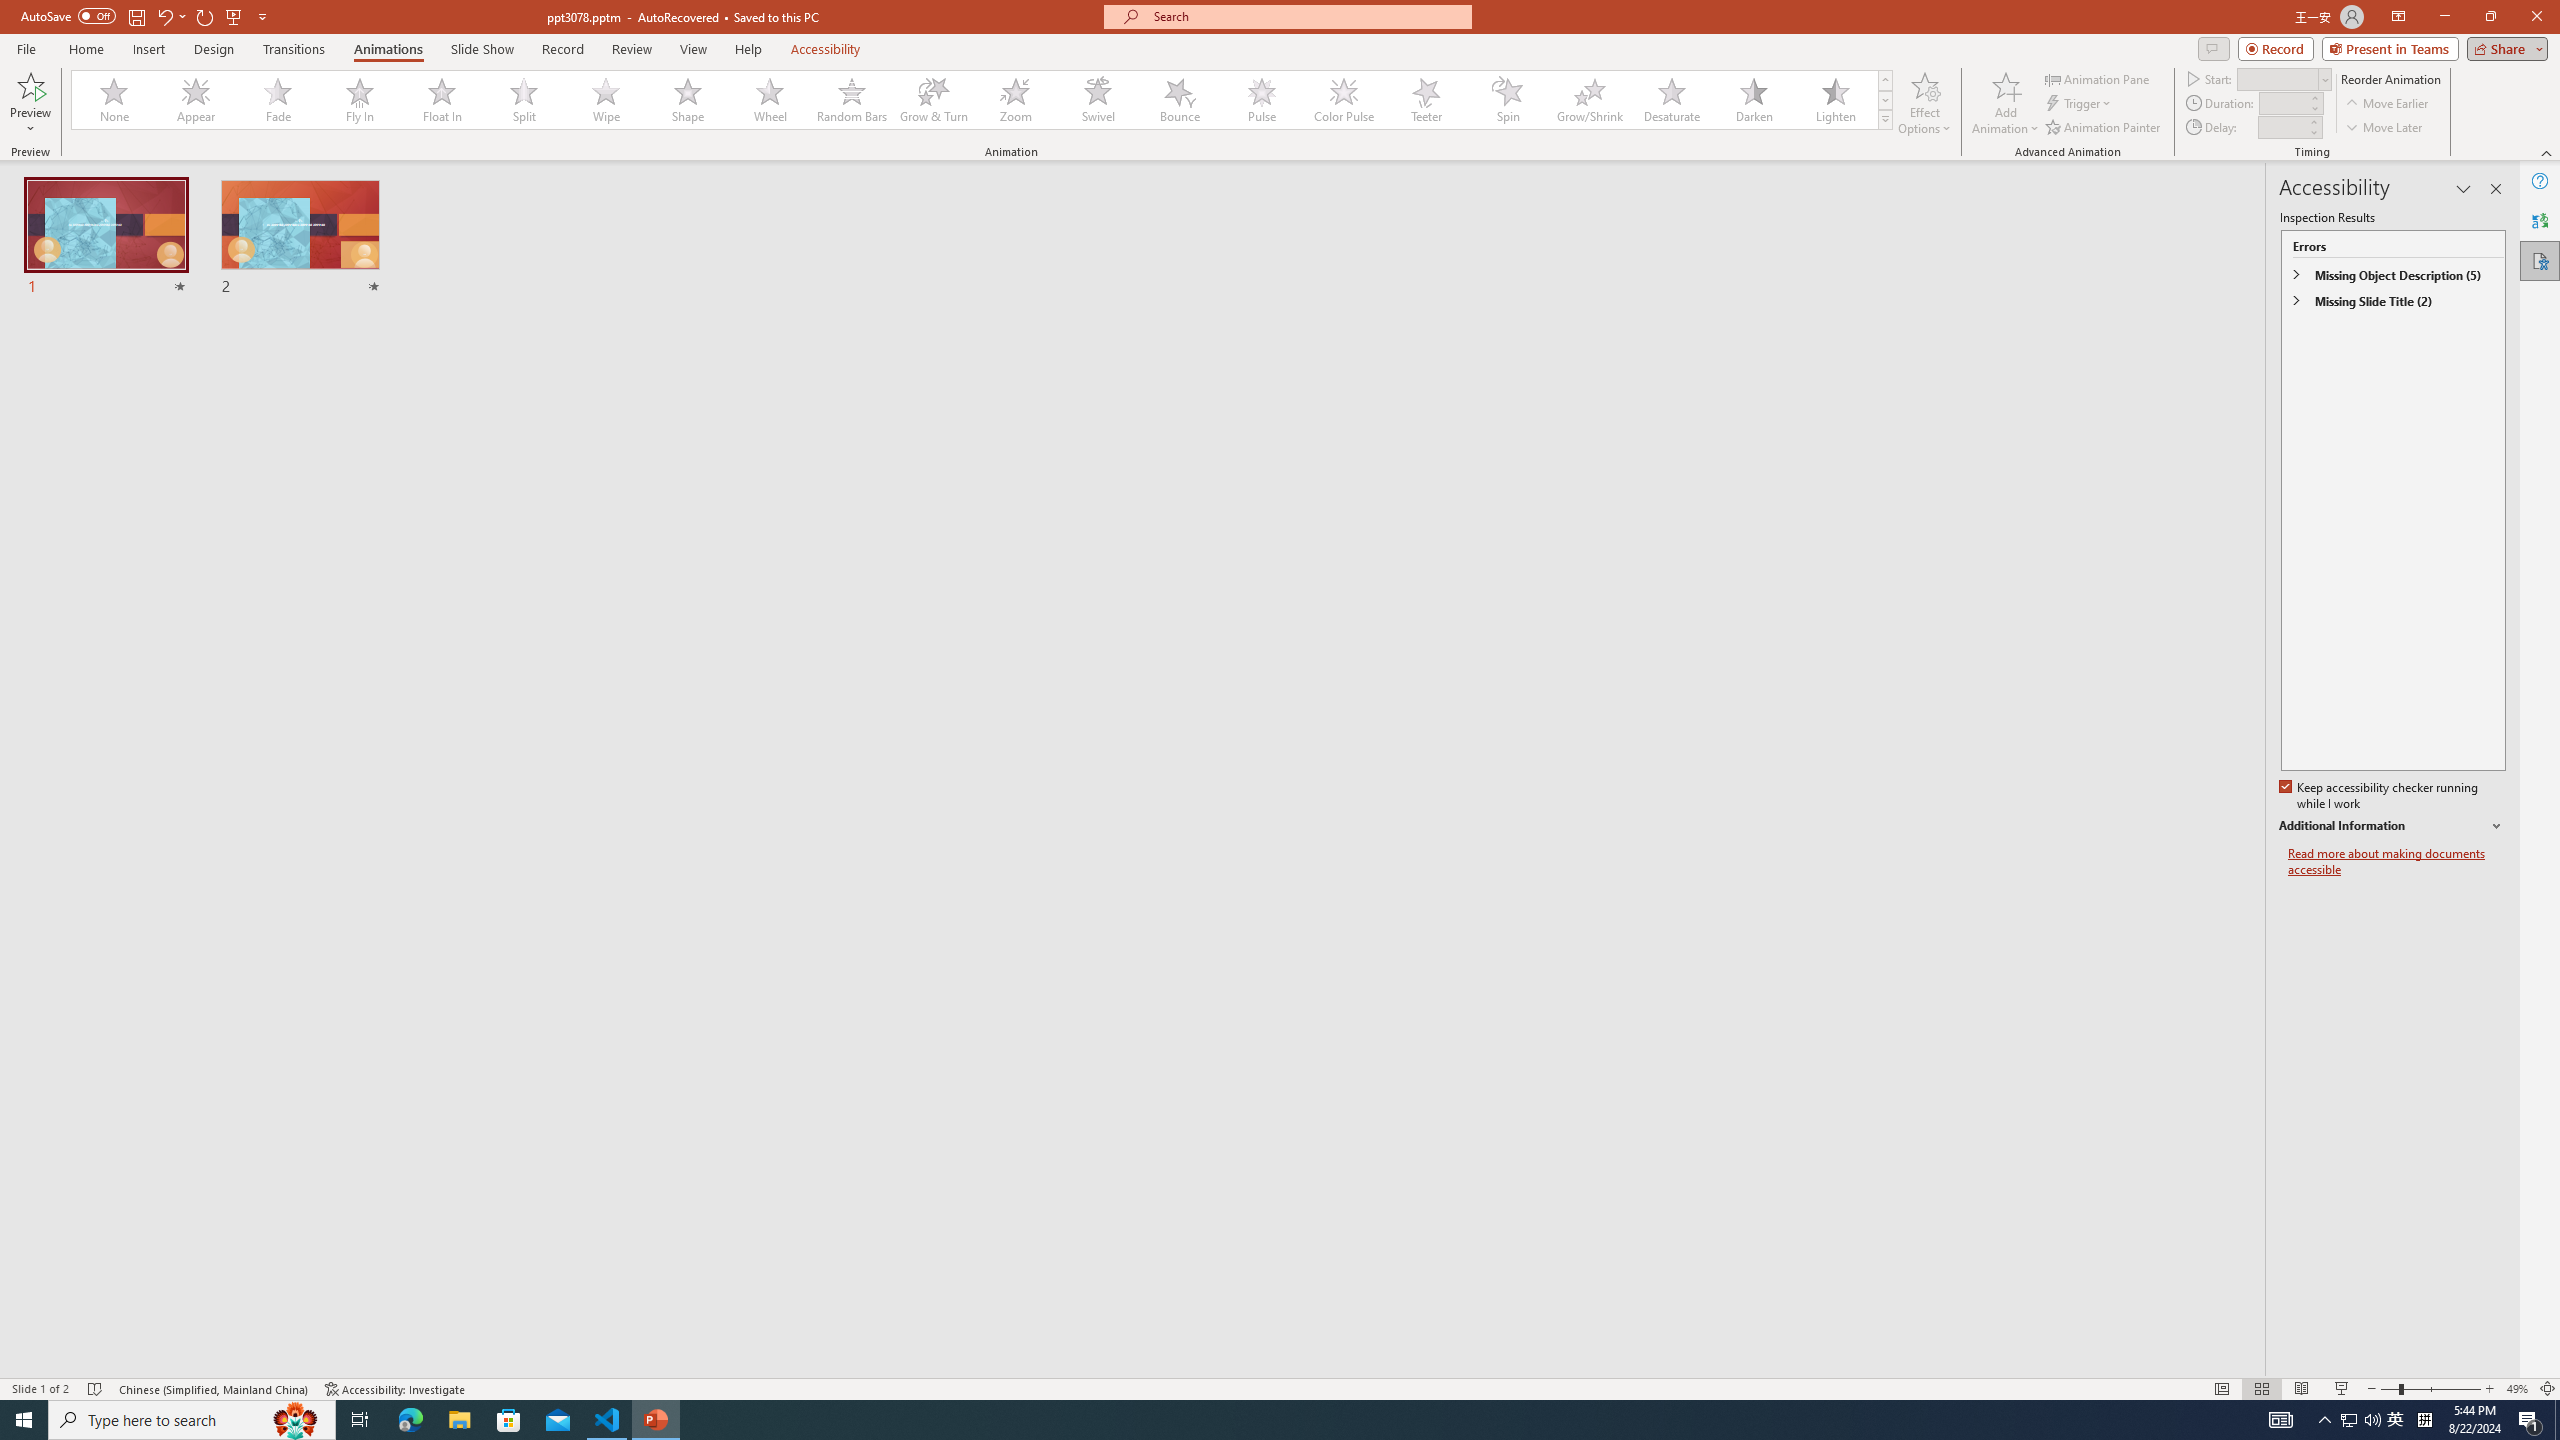 The image size is (2560, 1440). Describe the element at coordinates (2284, 78) in the screenshot. I see `Start` at that location.